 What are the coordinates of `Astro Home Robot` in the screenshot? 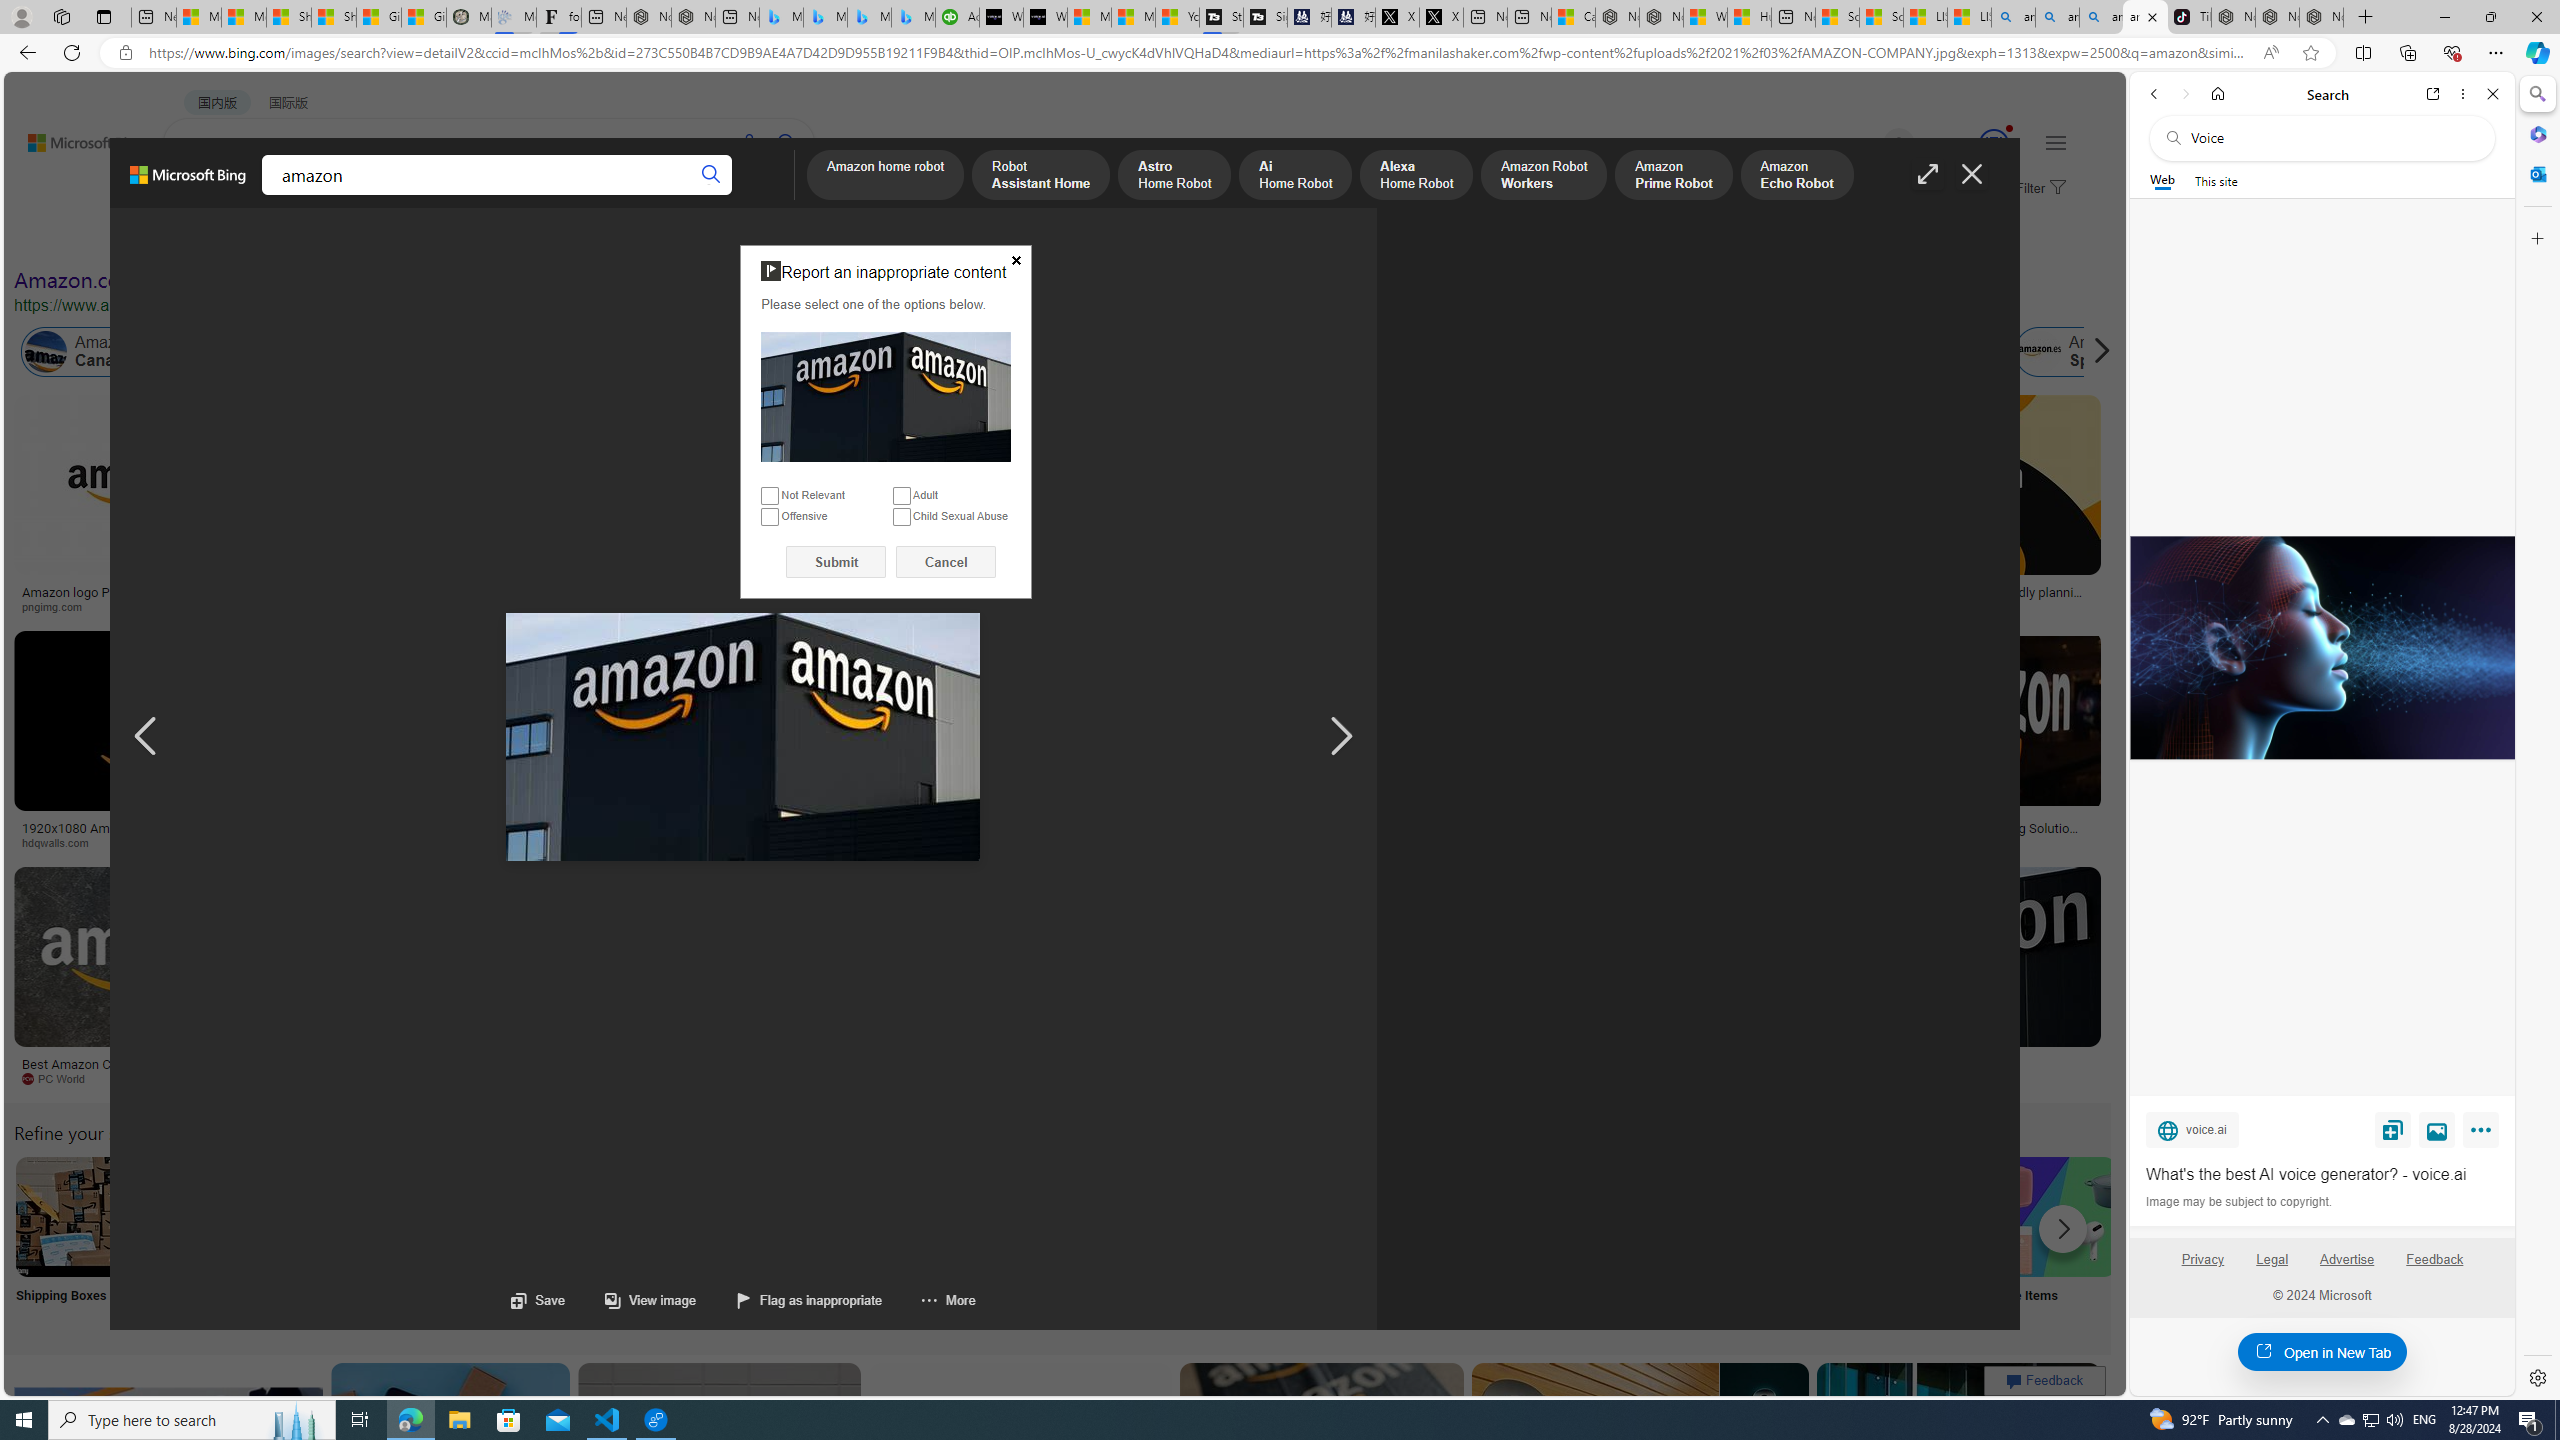 It's located at (1174, 176).